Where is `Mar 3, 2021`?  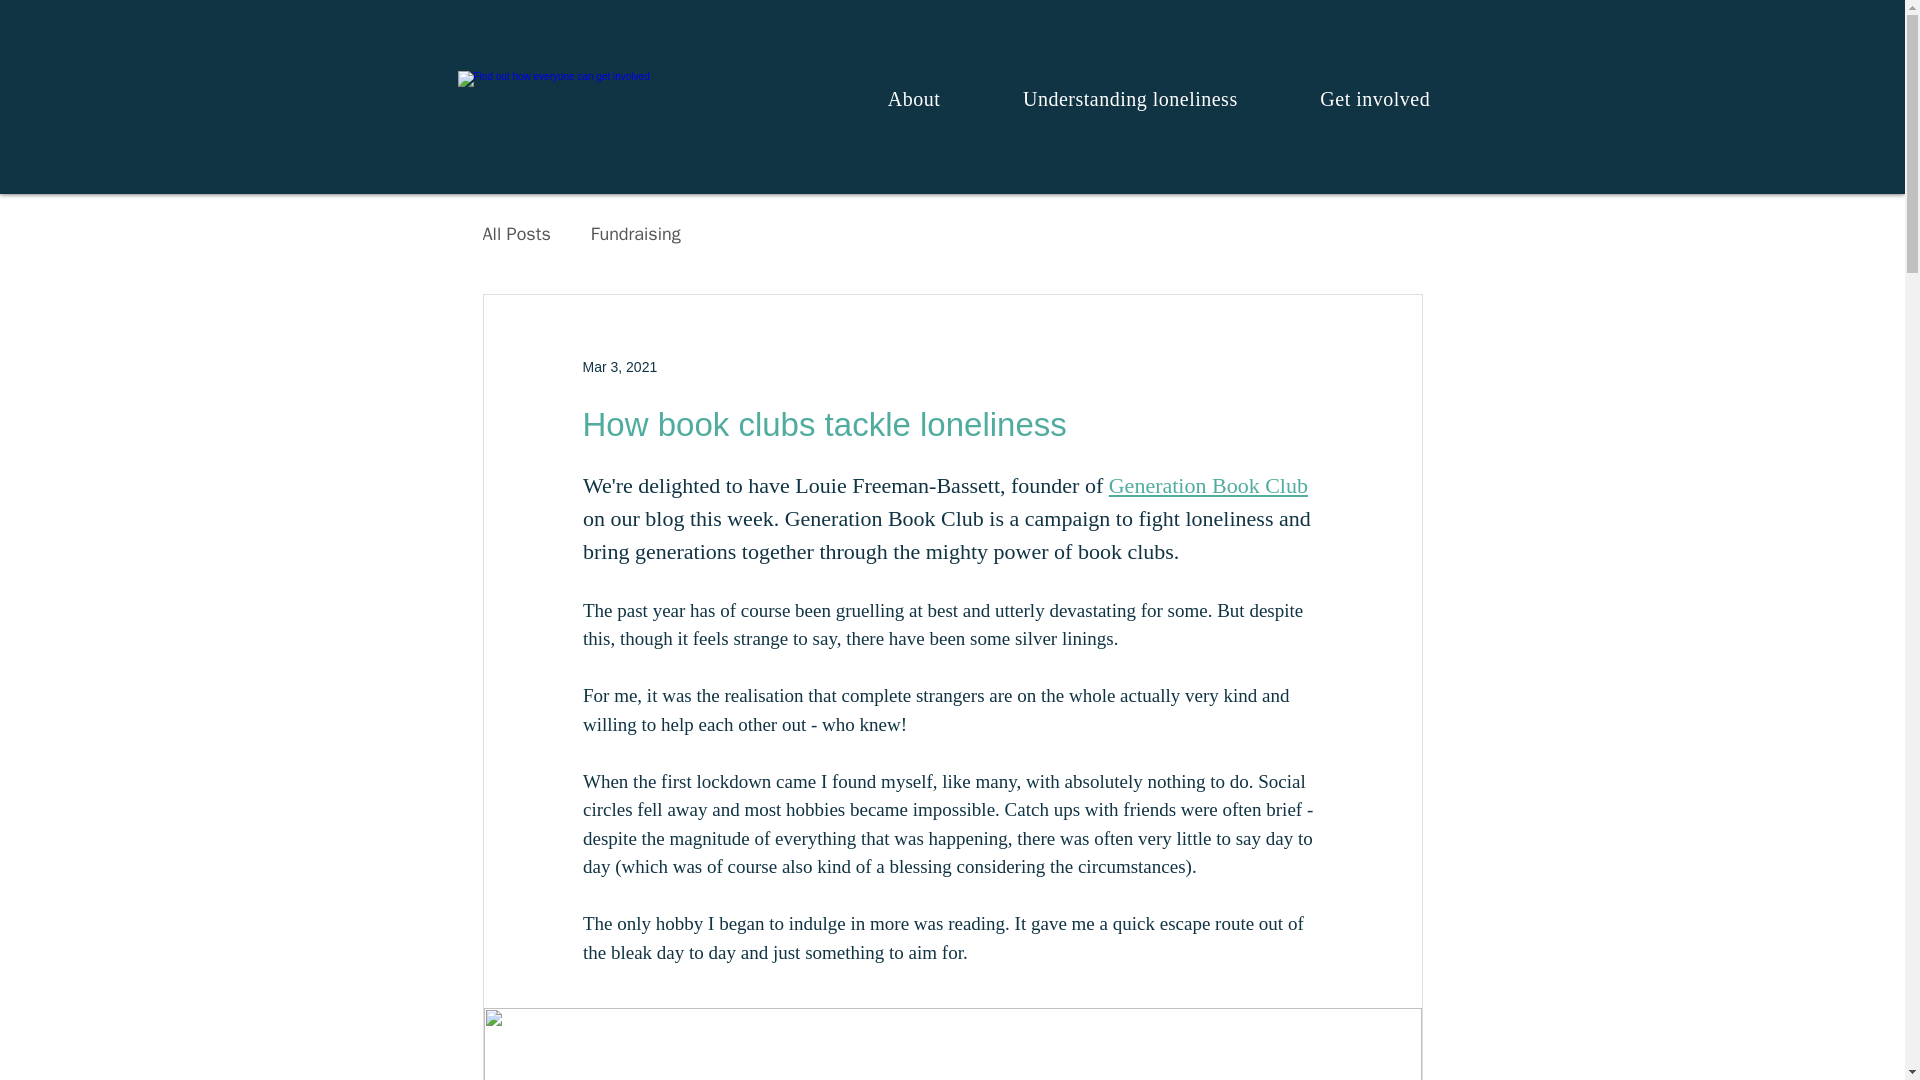 Mar 3, 2021 is located at coordinates (618, 365).